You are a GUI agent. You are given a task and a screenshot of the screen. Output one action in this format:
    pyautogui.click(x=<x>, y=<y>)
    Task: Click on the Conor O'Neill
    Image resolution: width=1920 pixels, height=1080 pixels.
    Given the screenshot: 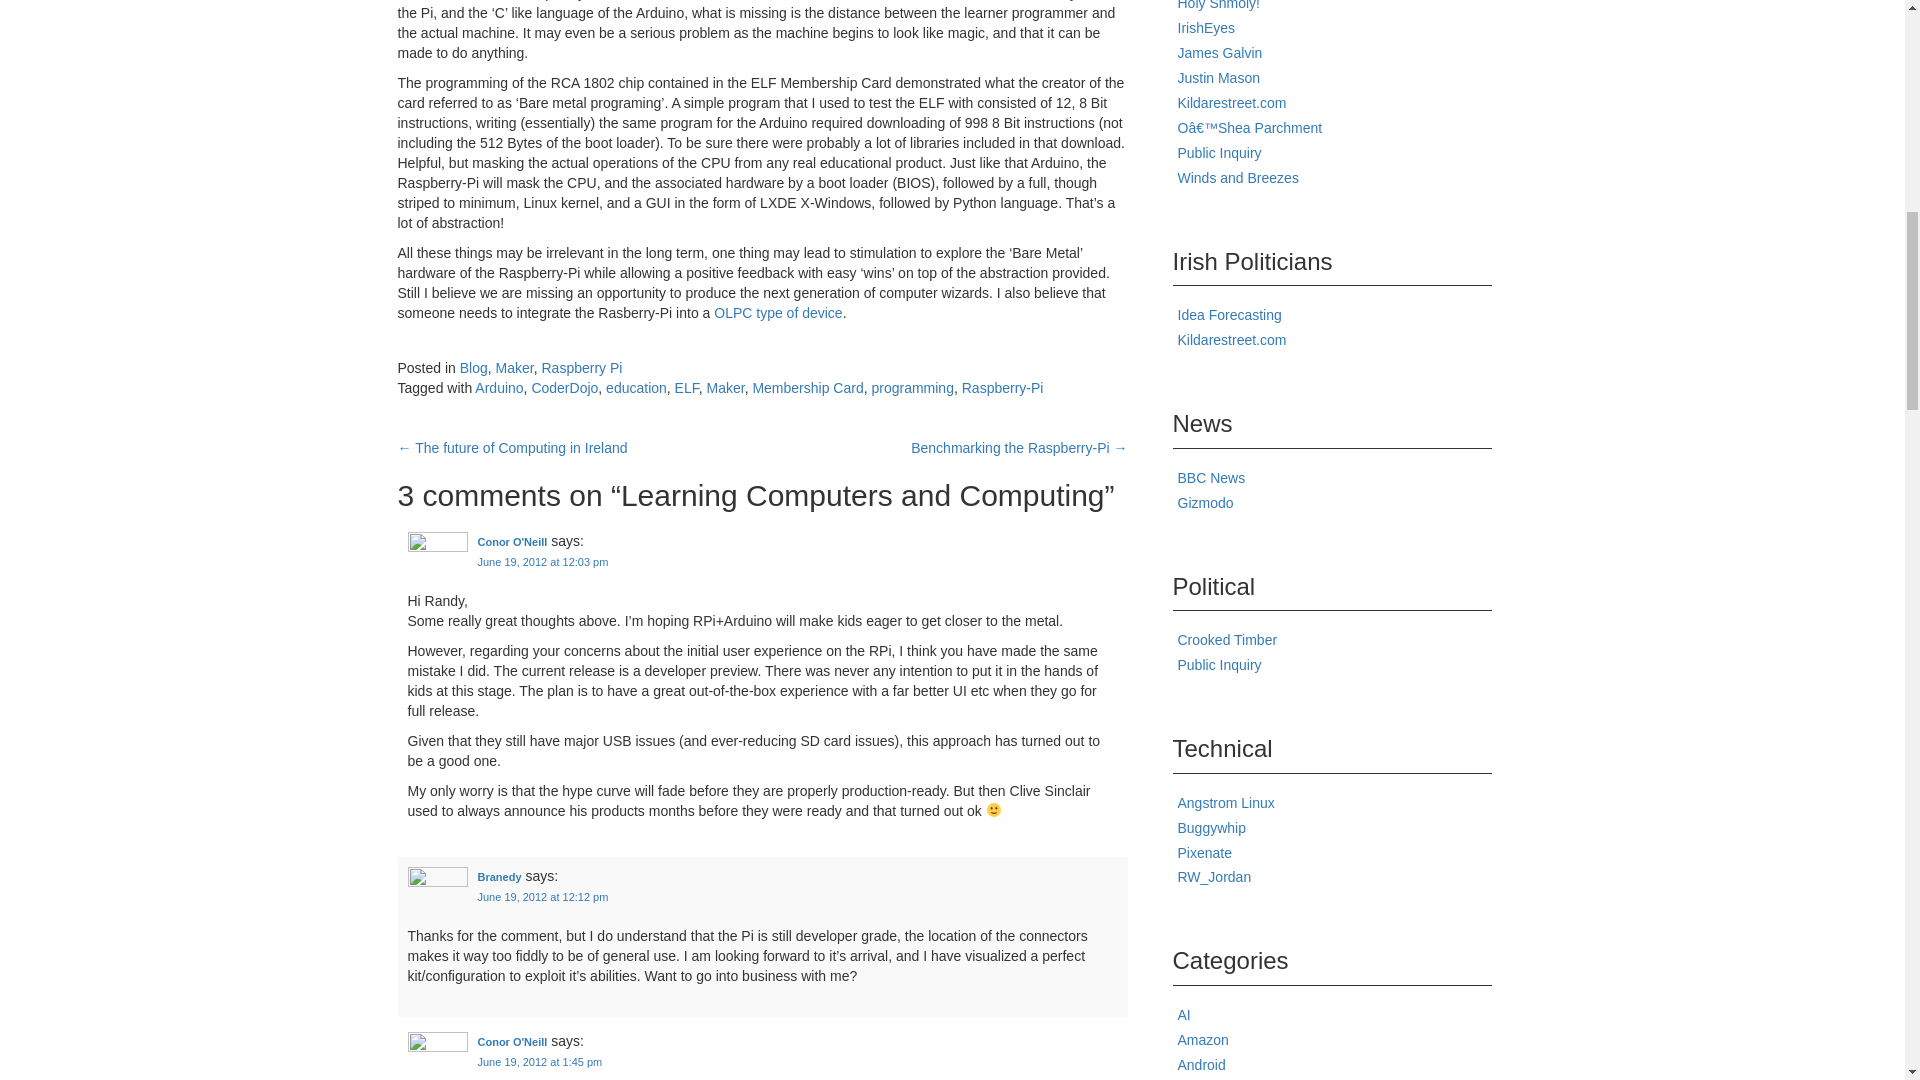 What is the action you would take?
    pyautogui.click(x=512, y=541)
    